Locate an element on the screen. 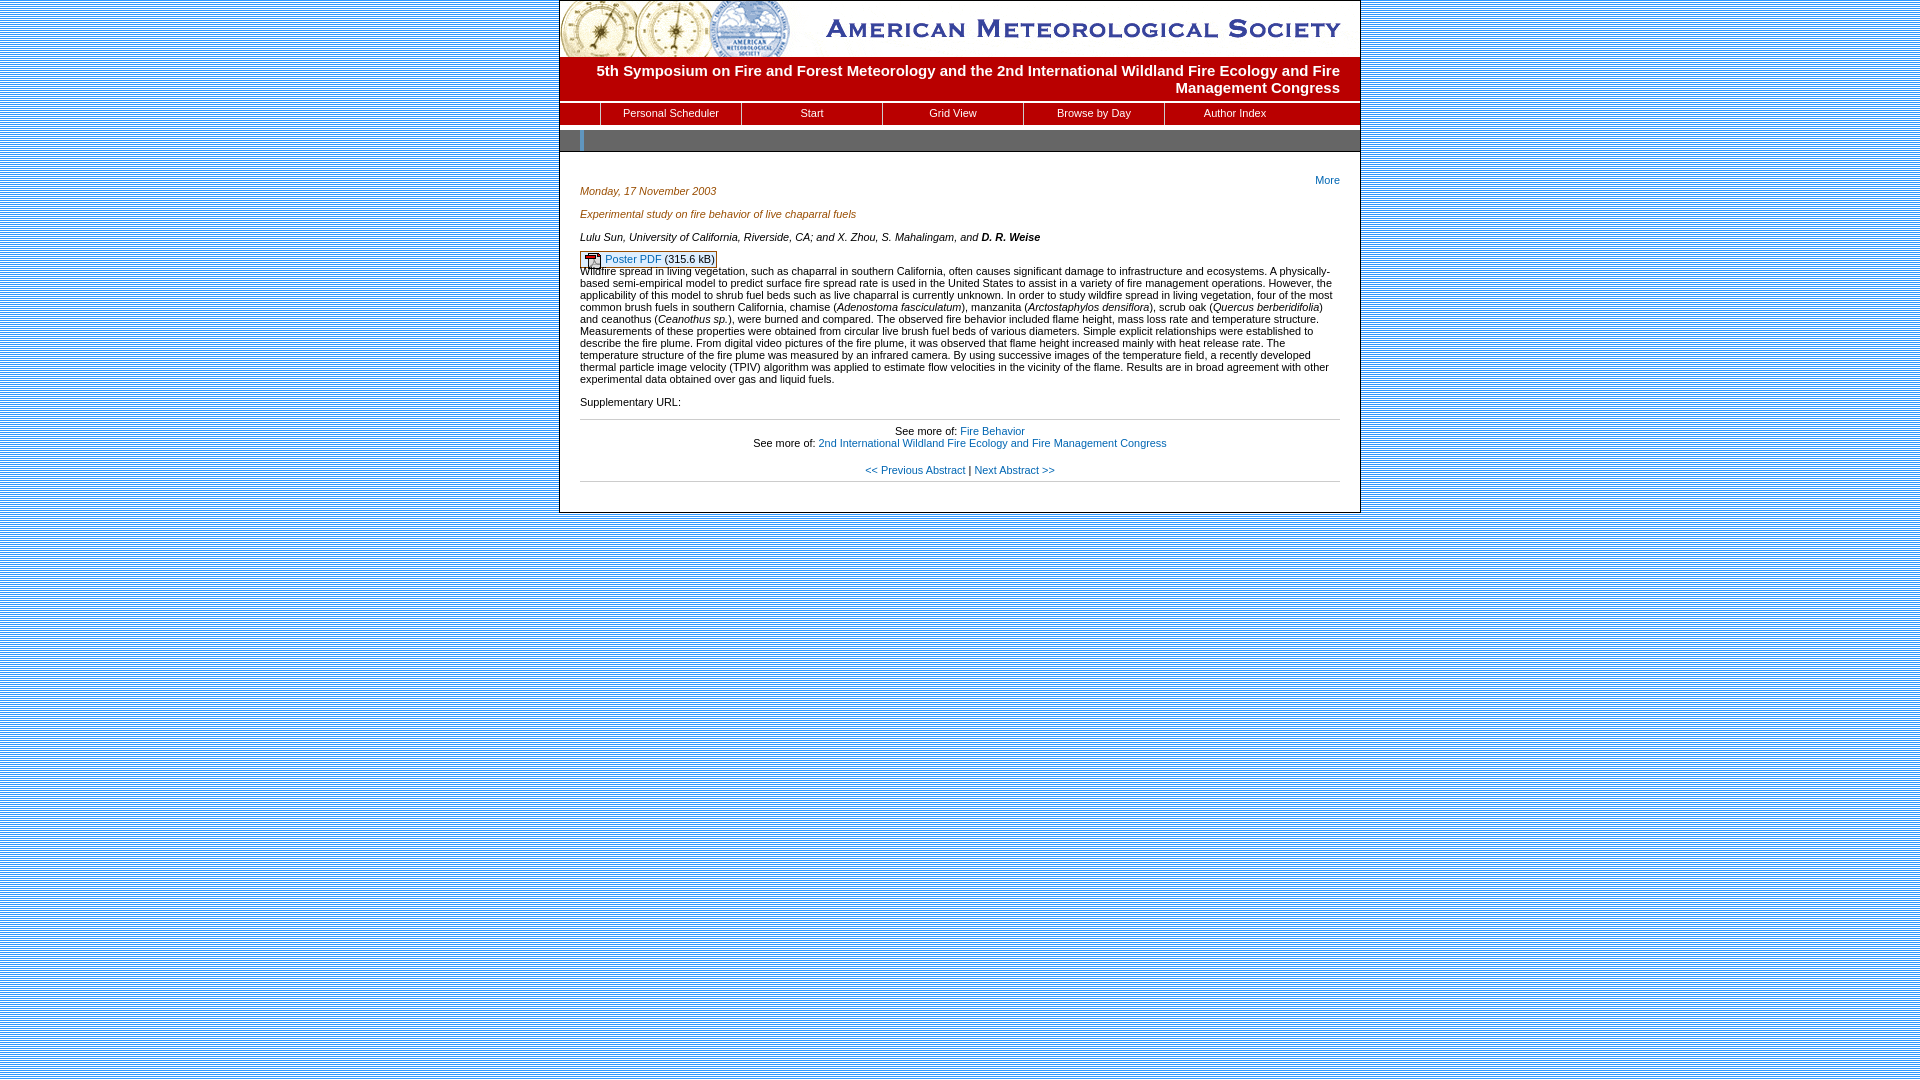 Image resolution: width=1920 pixels, height=1080 pixels. Grid View is located at coordinates (953, 114).